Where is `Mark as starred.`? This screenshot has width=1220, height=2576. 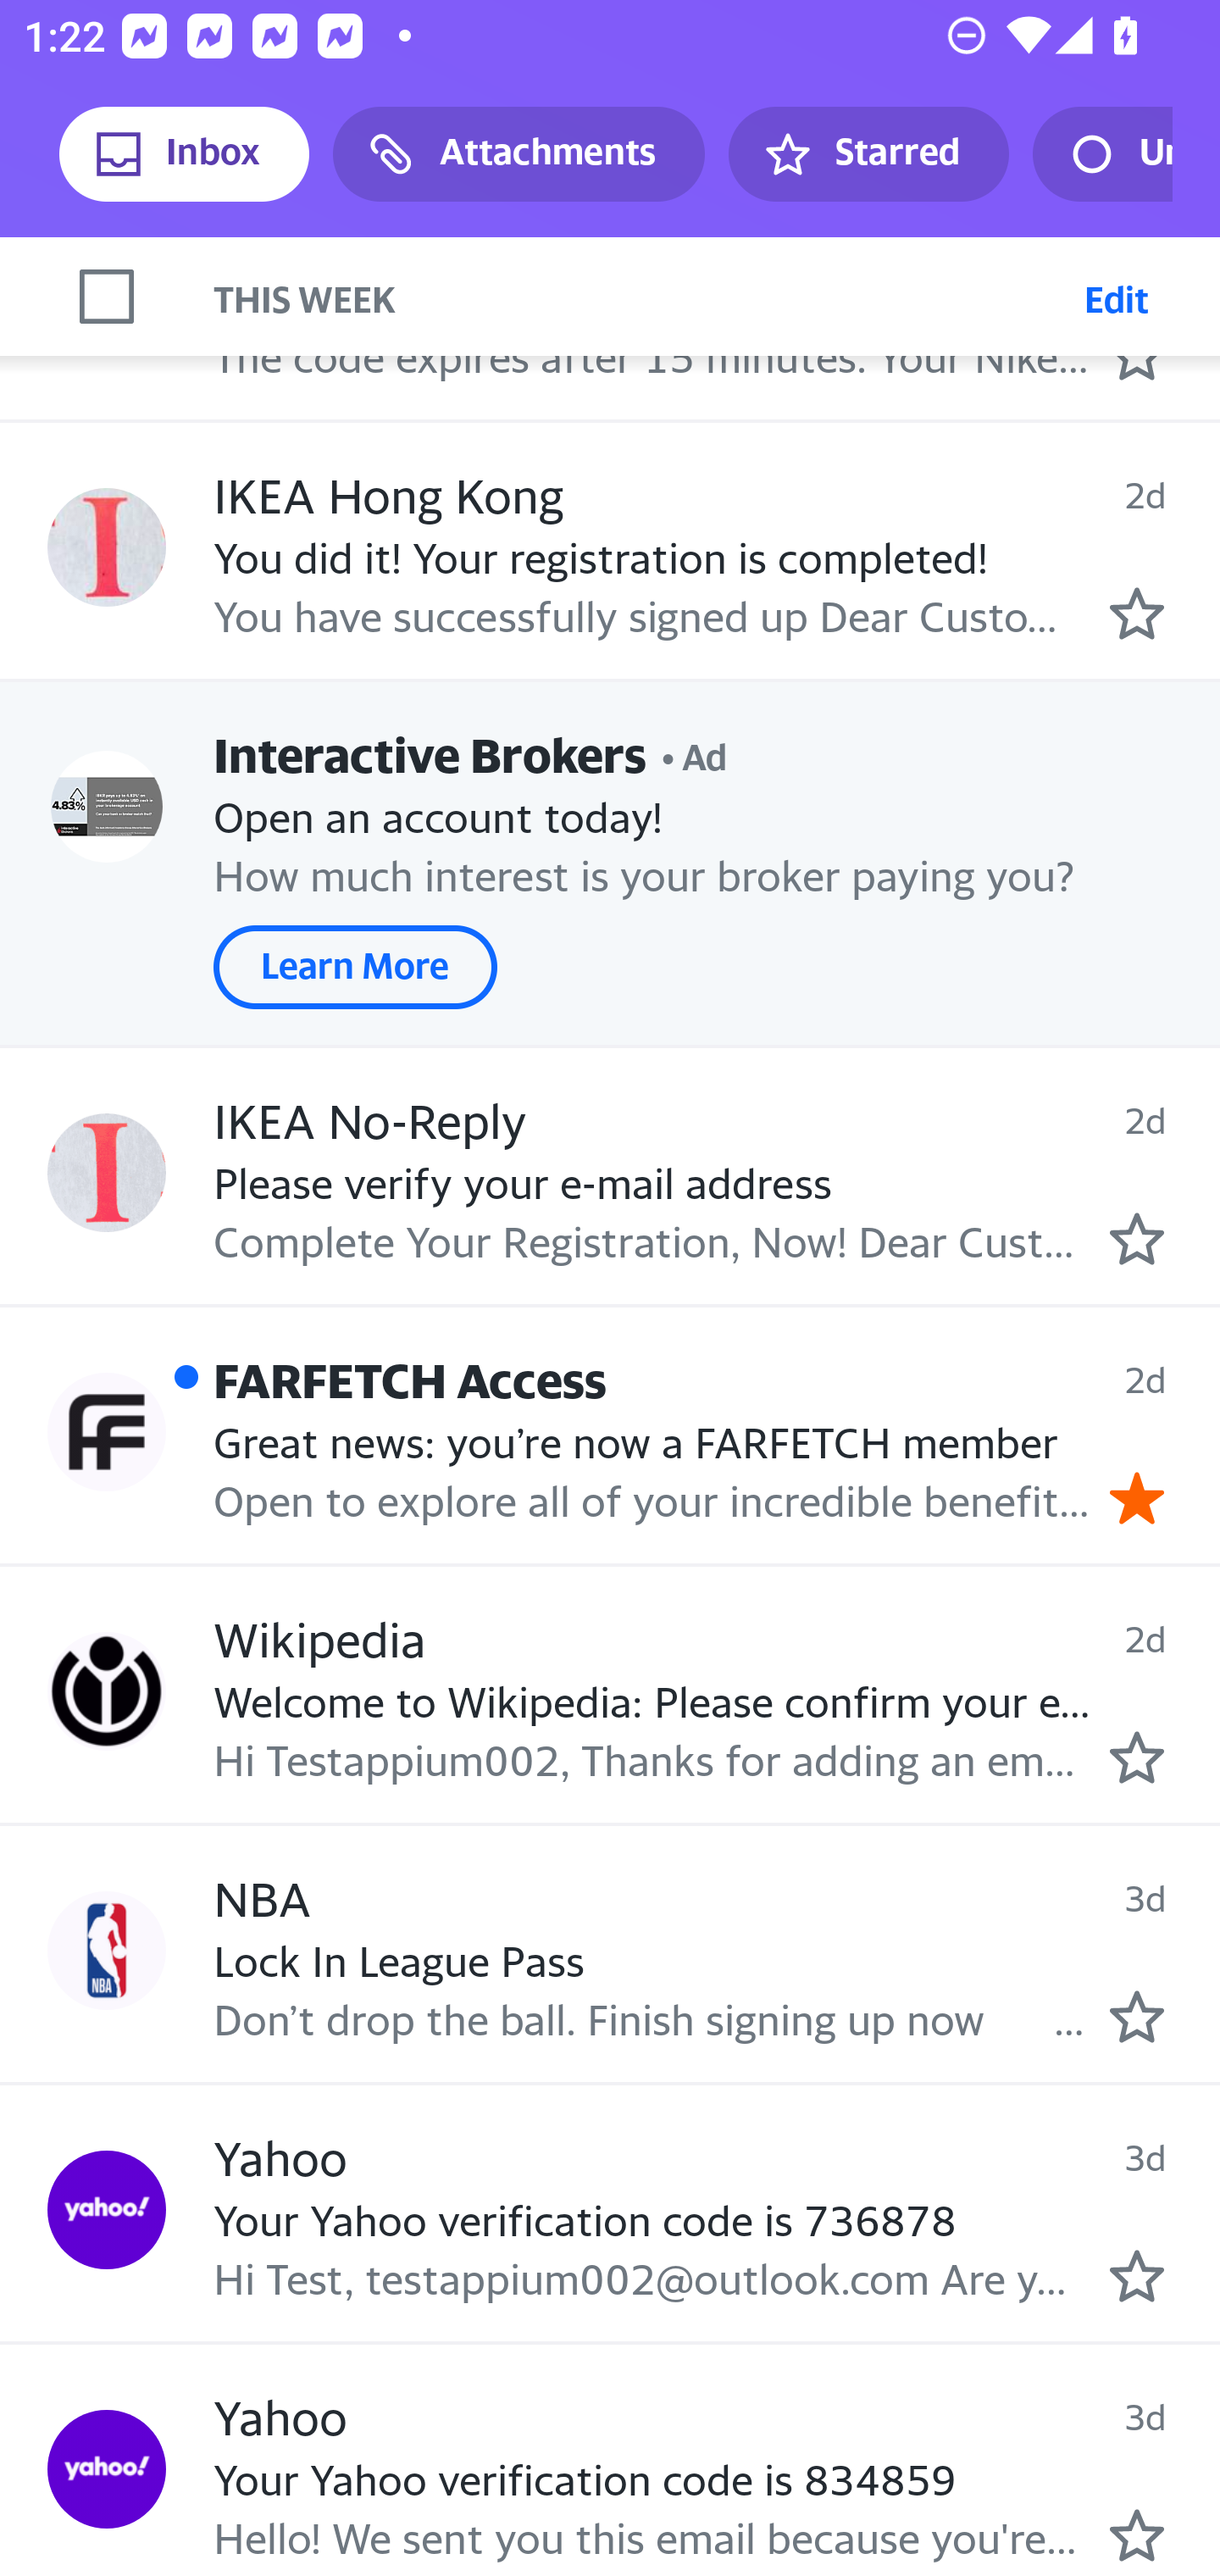 Mark as starred. is located at coordinates (1137, 2535).